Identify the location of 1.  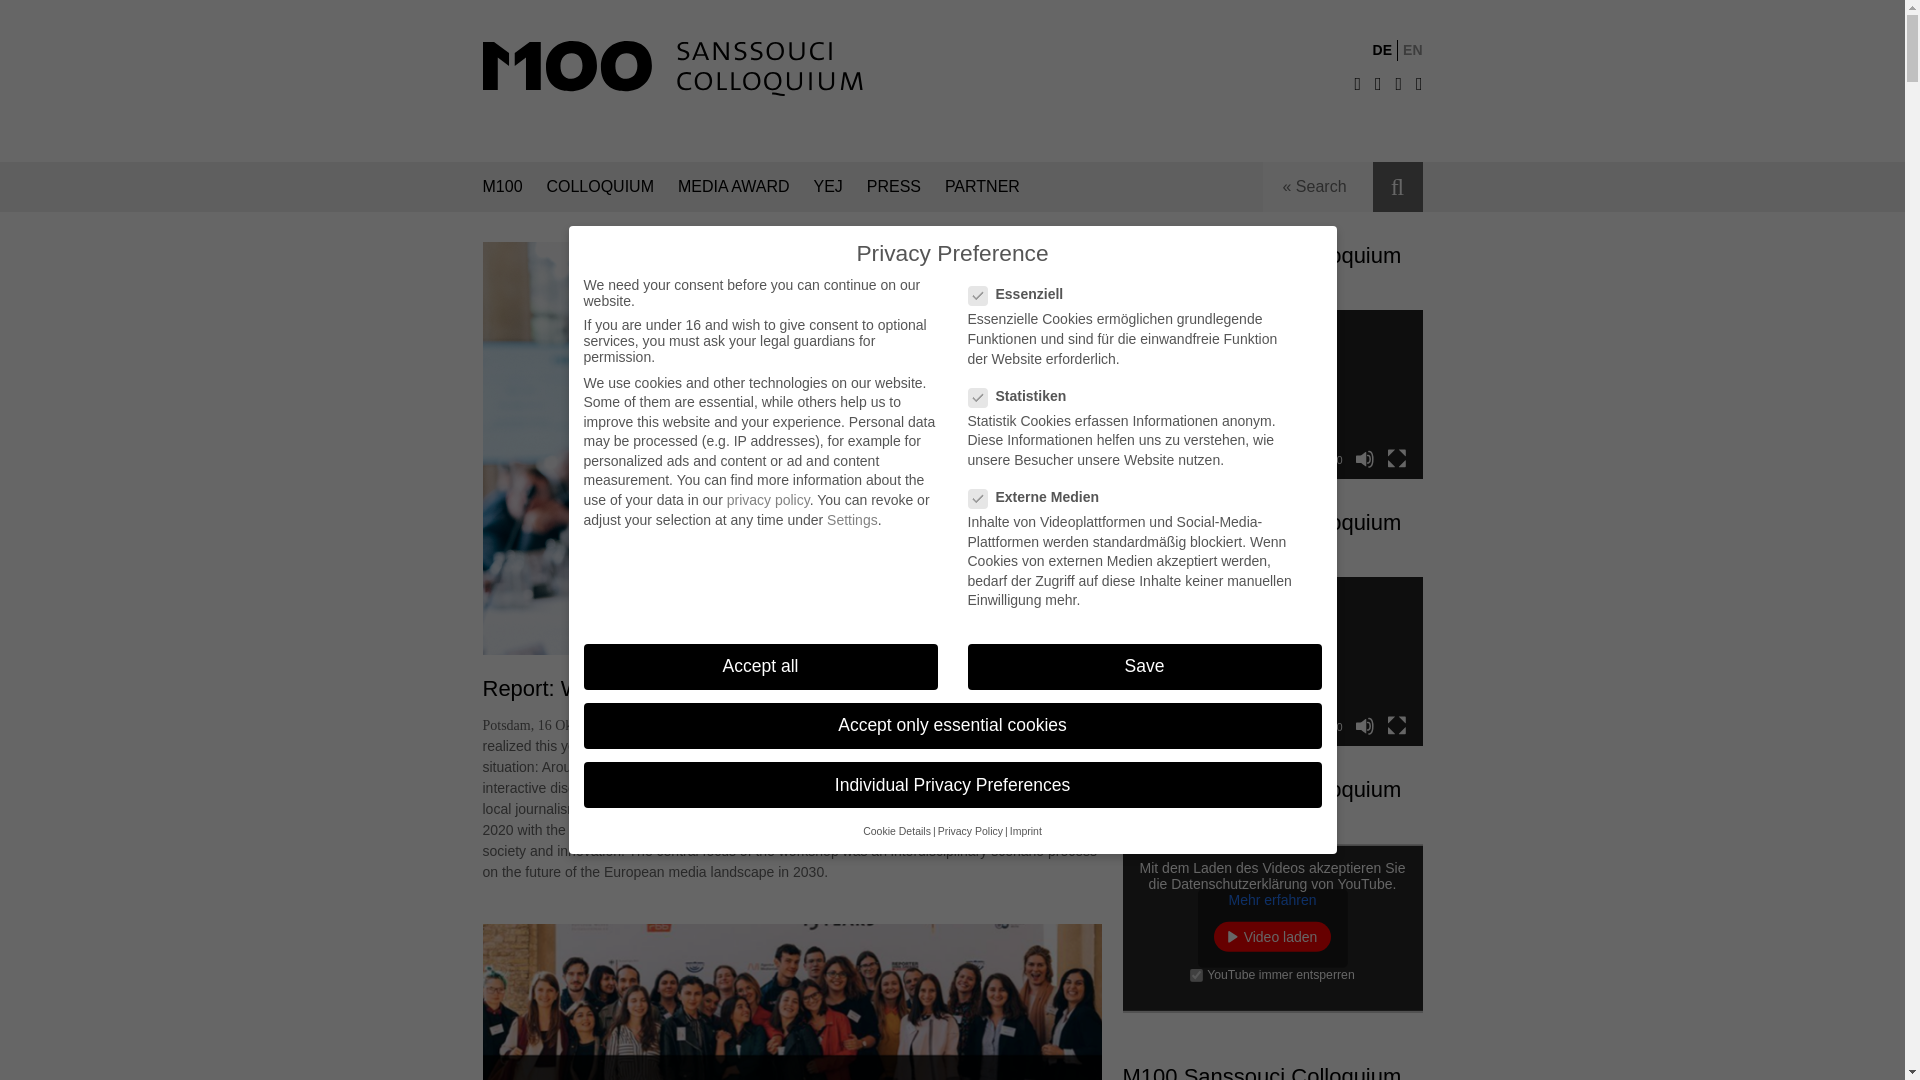
(1196, 974).